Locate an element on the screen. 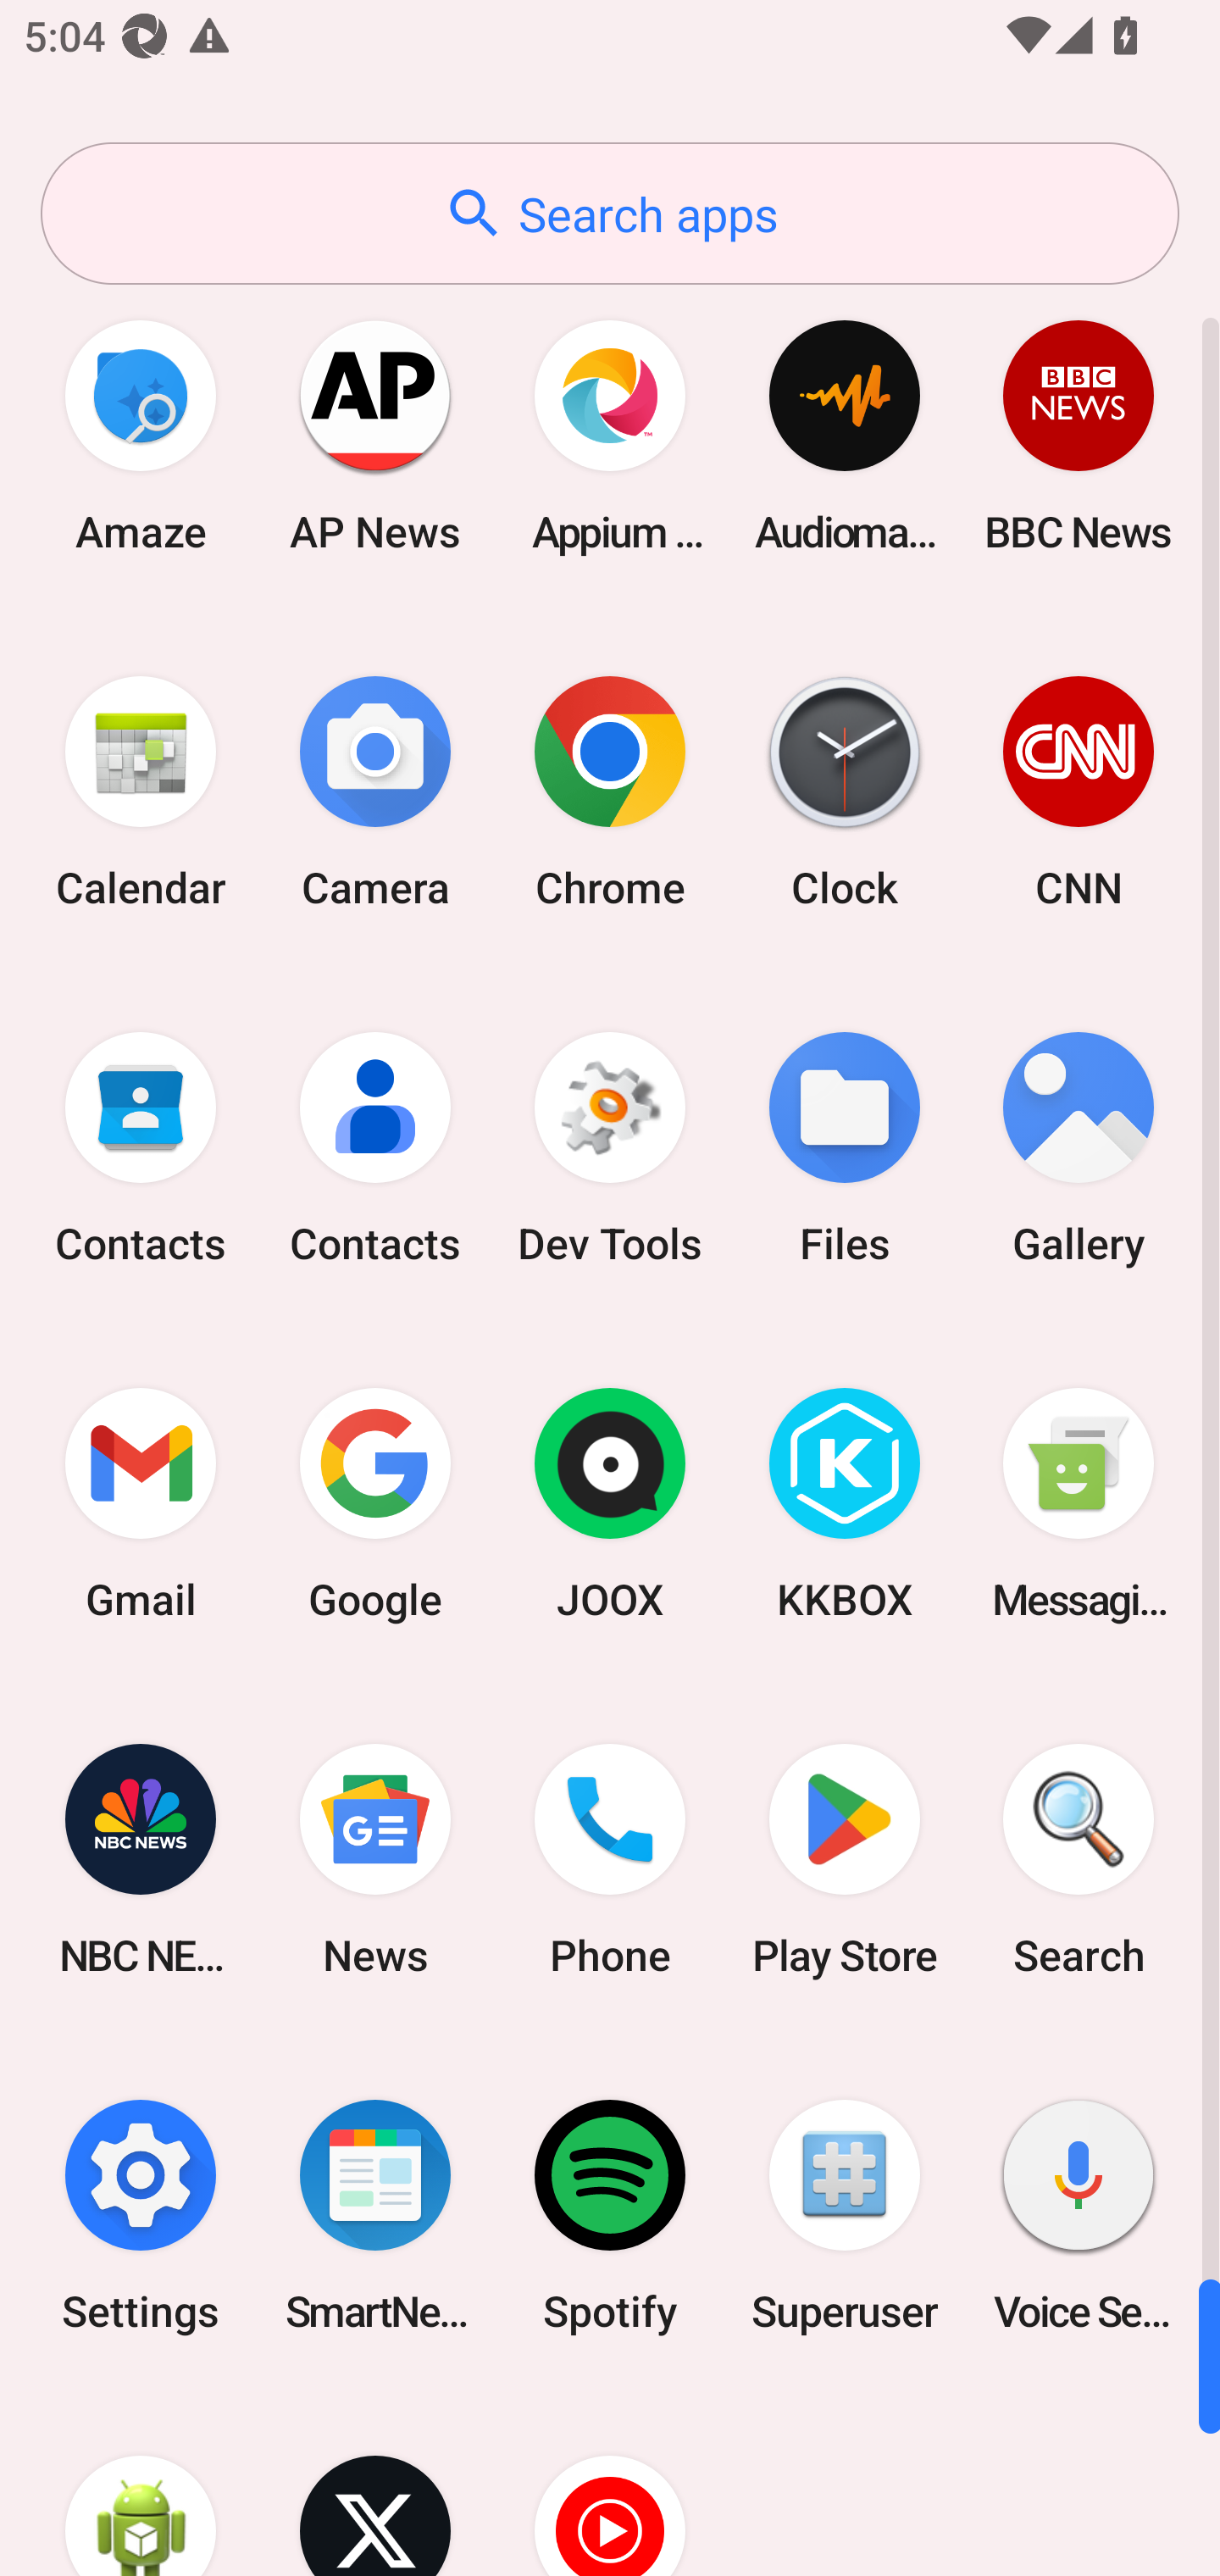 The width and height of the screenshot is (1220, 2576).   Search apps is located at coordinates (610, 214).